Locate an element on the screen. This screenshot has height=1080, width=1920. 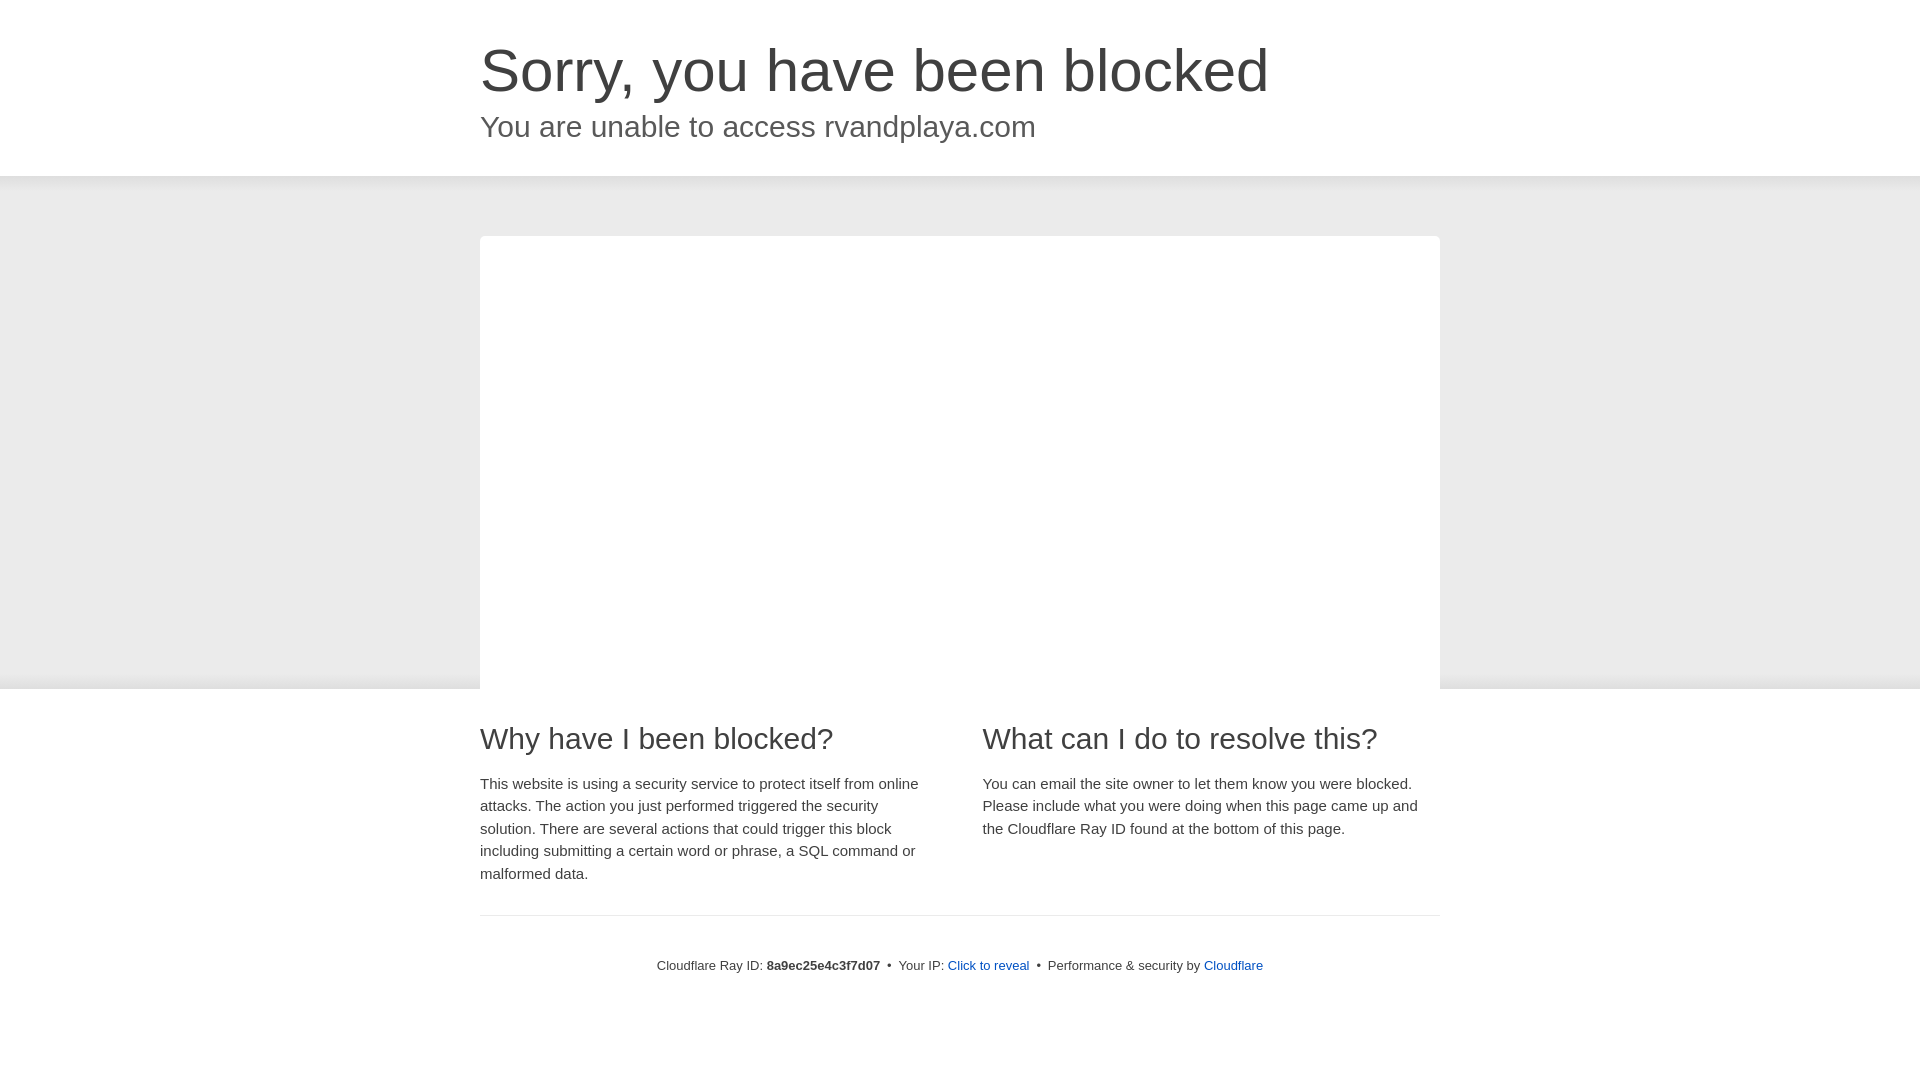
Cloudflare is located at coordinates (1233, 965).